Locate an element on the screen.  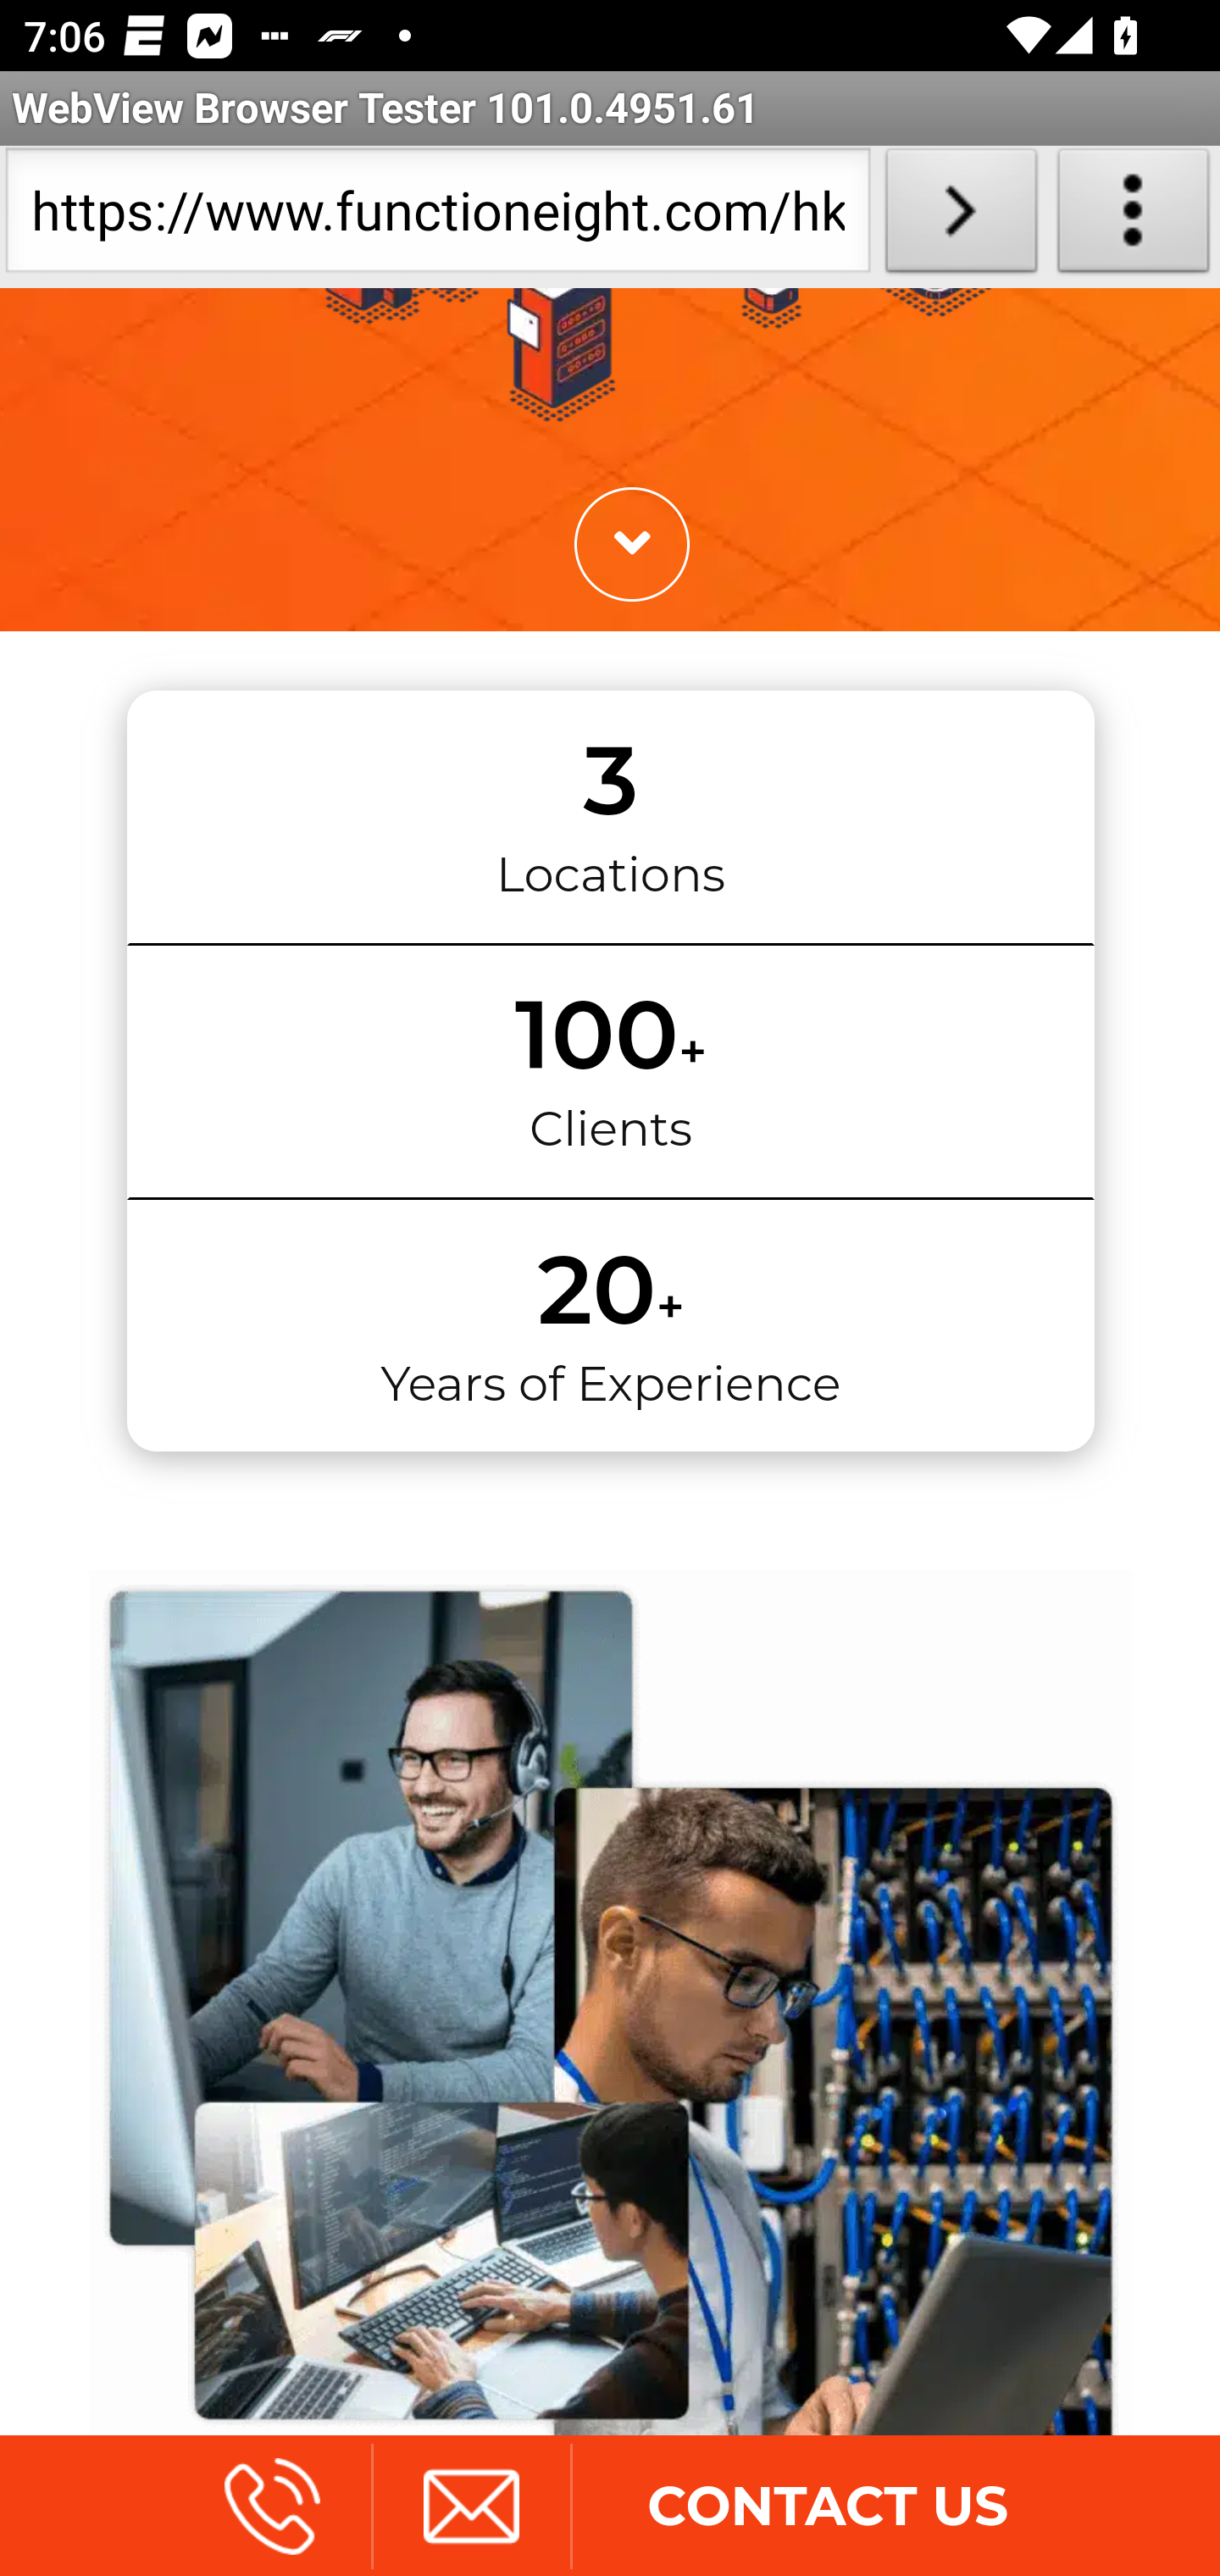
Link to #section-about-functioneight  is located at coordinates (631, 546).